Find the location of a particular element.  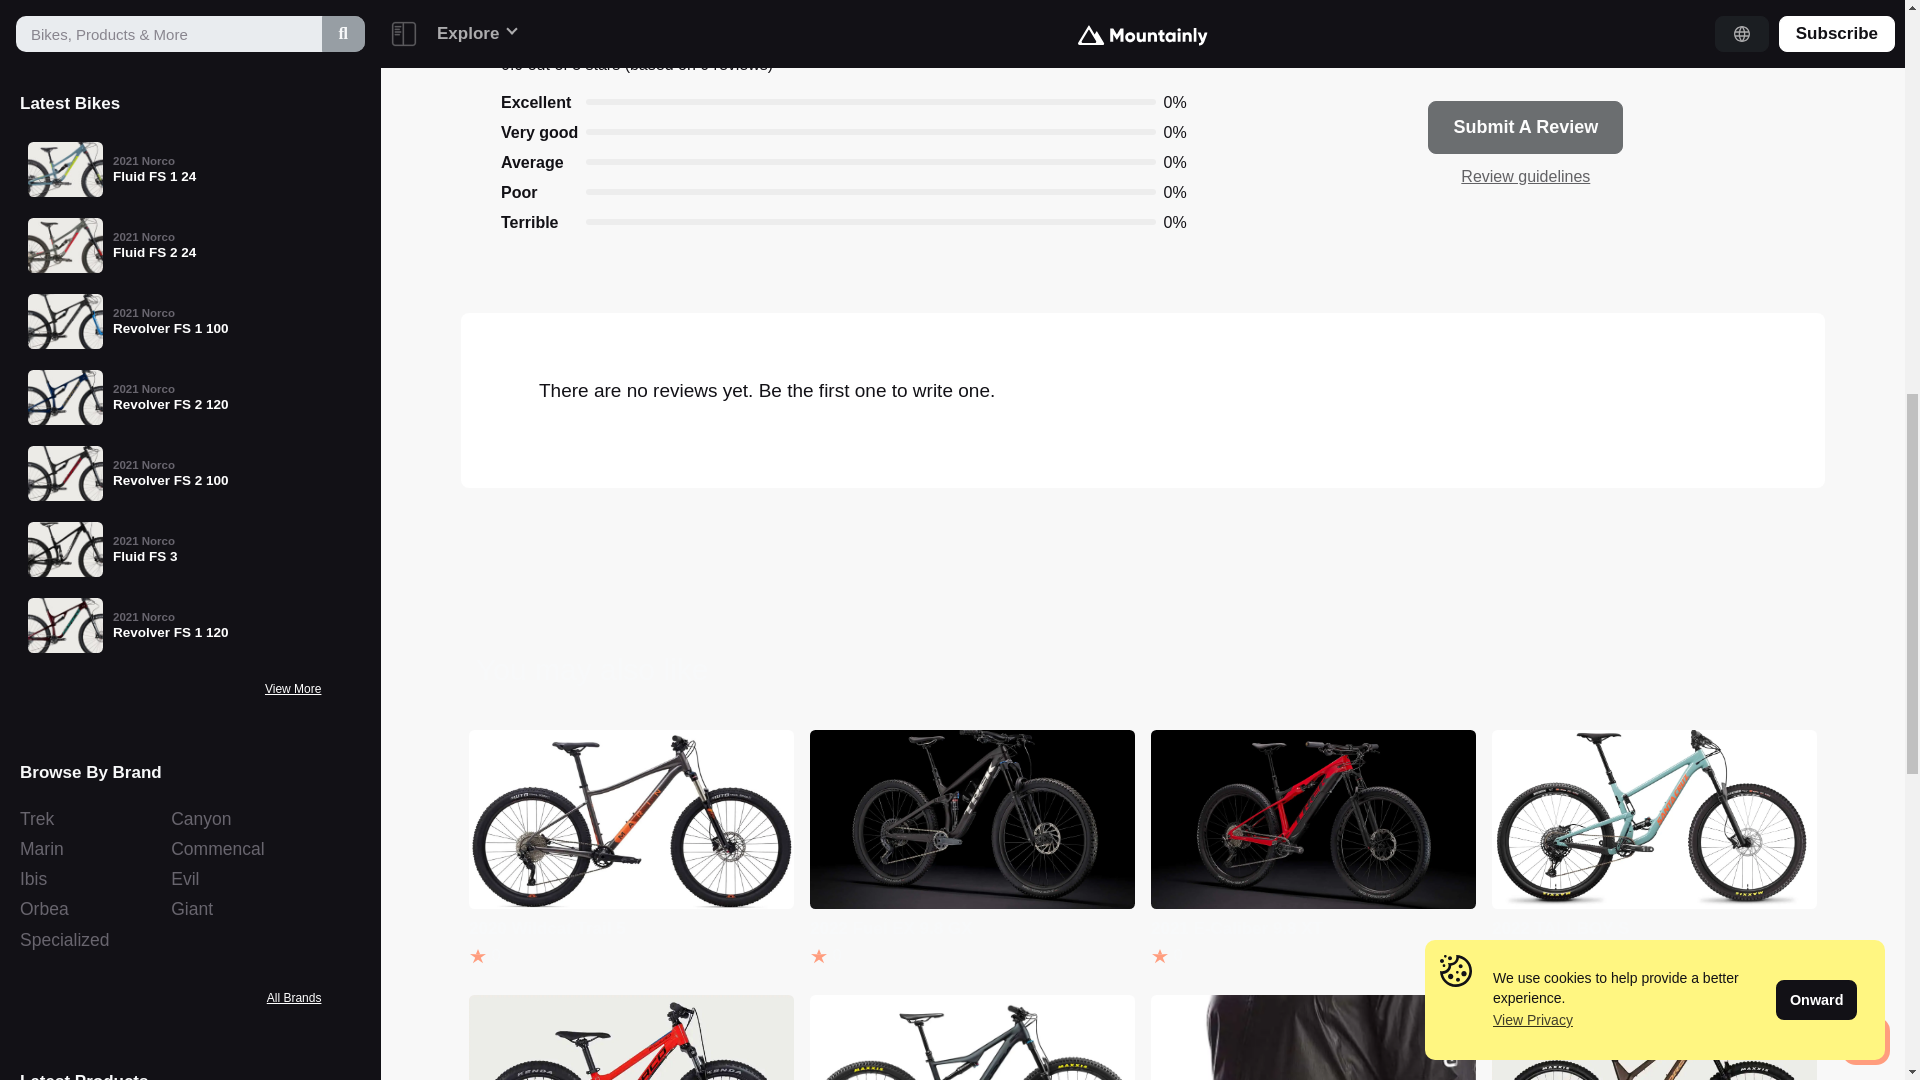

Products is located at coordinates (170, 645).